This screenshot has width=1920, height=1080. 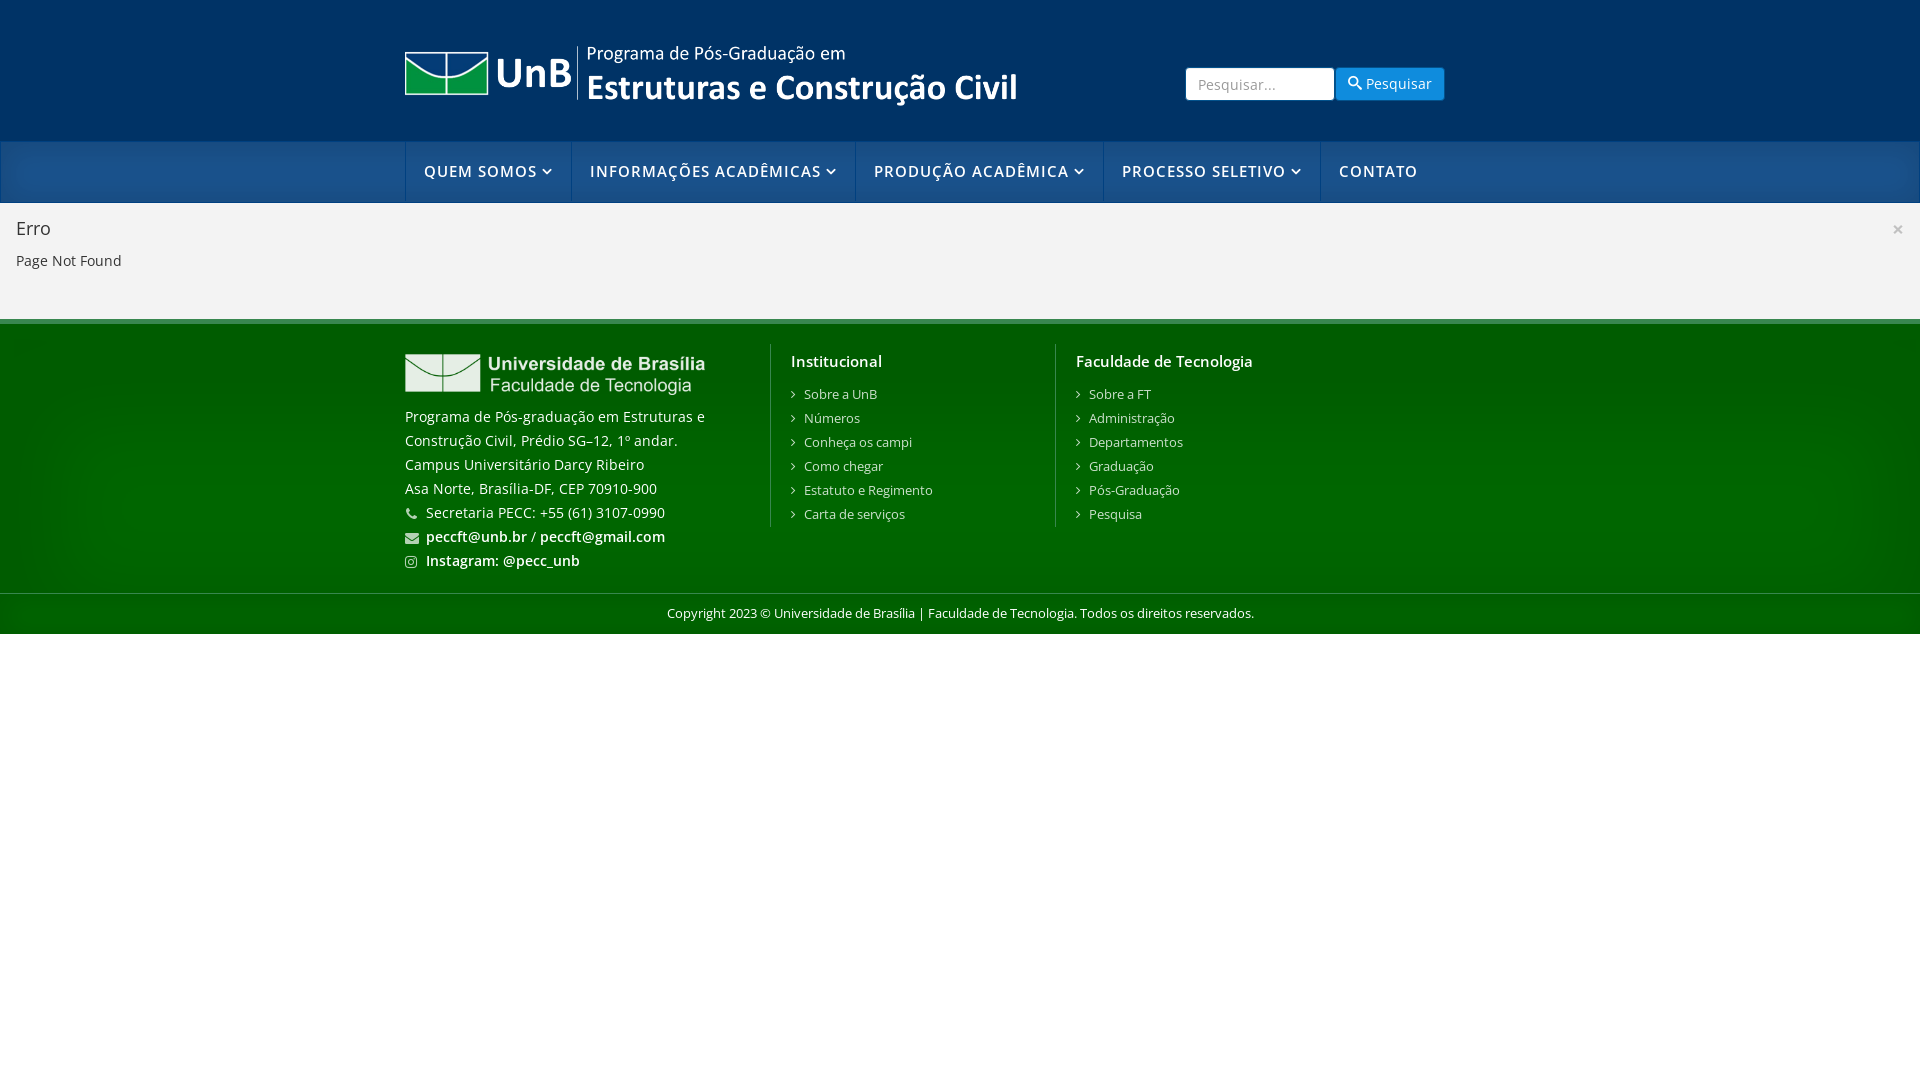 I want to click on PROCESSO SELETIVO, so click(x=1212, y=172).